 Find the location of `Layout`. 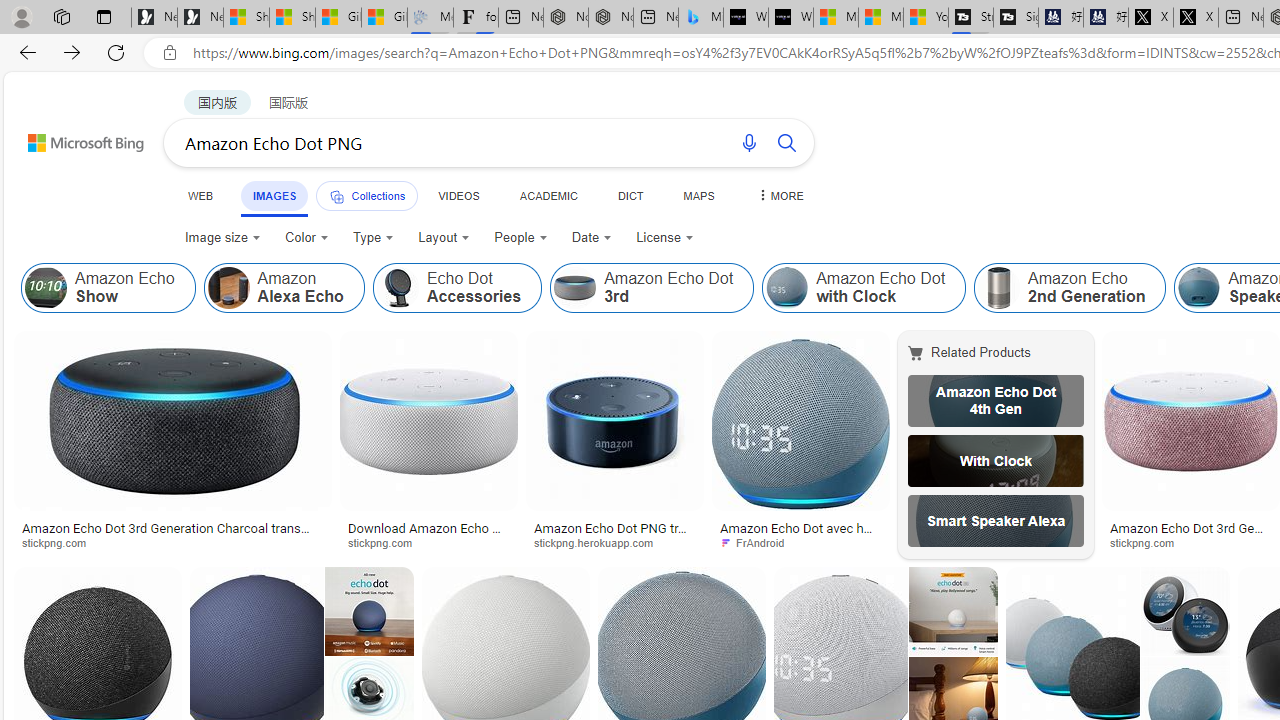

Layout is located at coordinates (444, 238).